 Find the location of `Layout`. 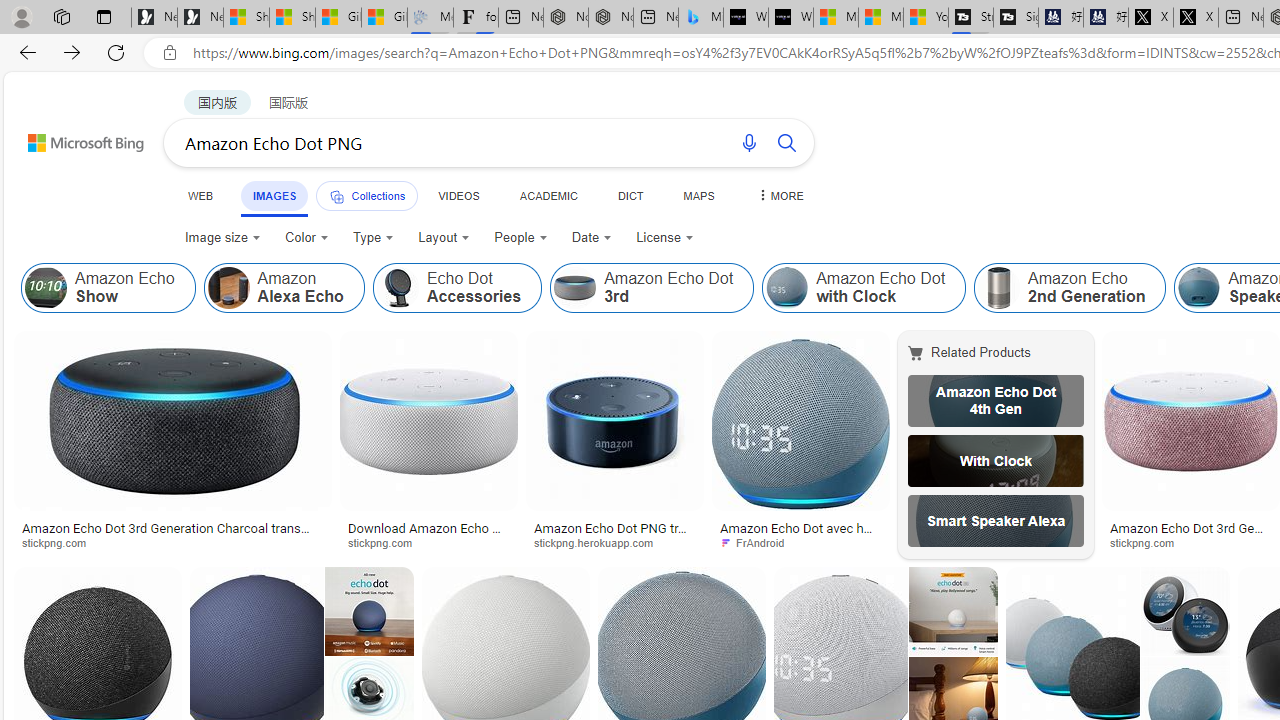

Layout is located at coordinates (444, 238).